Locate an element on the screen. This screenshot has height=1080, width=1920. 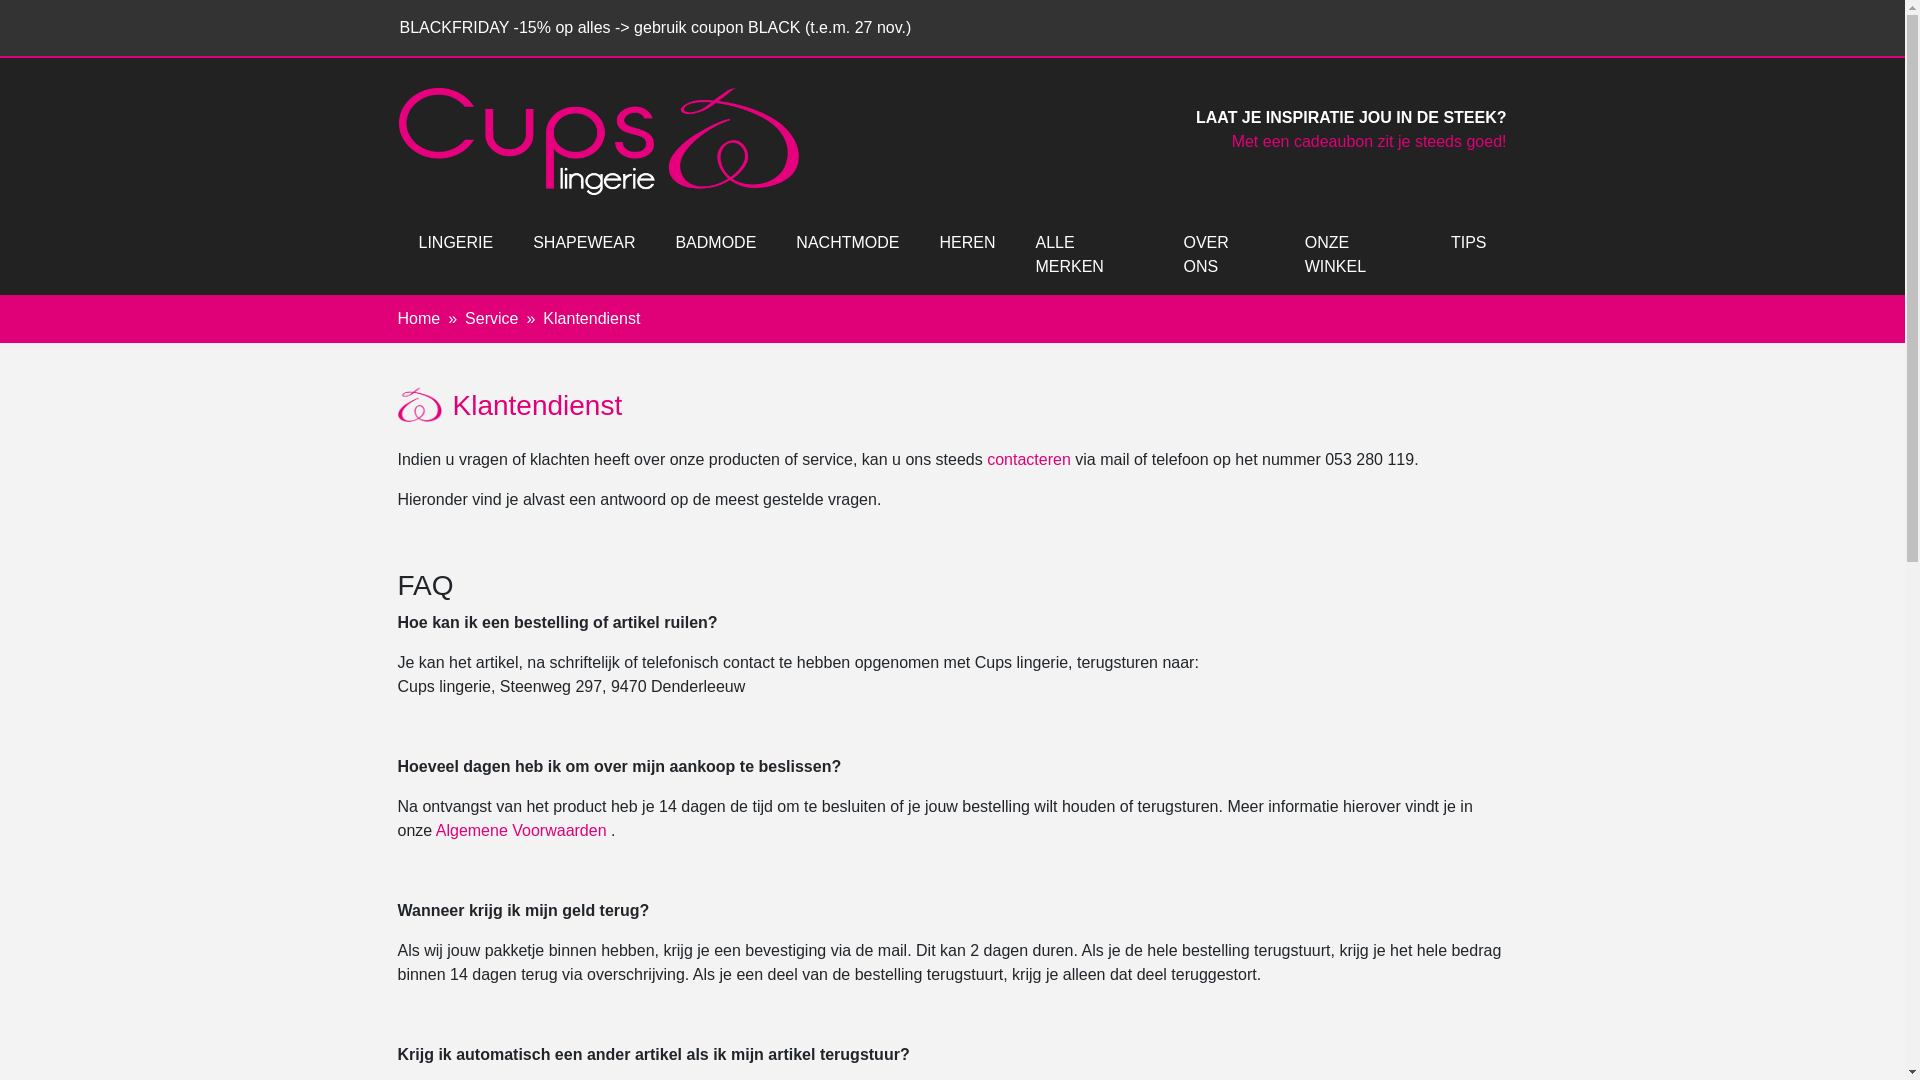
Service is located at coordinates (492, 318).